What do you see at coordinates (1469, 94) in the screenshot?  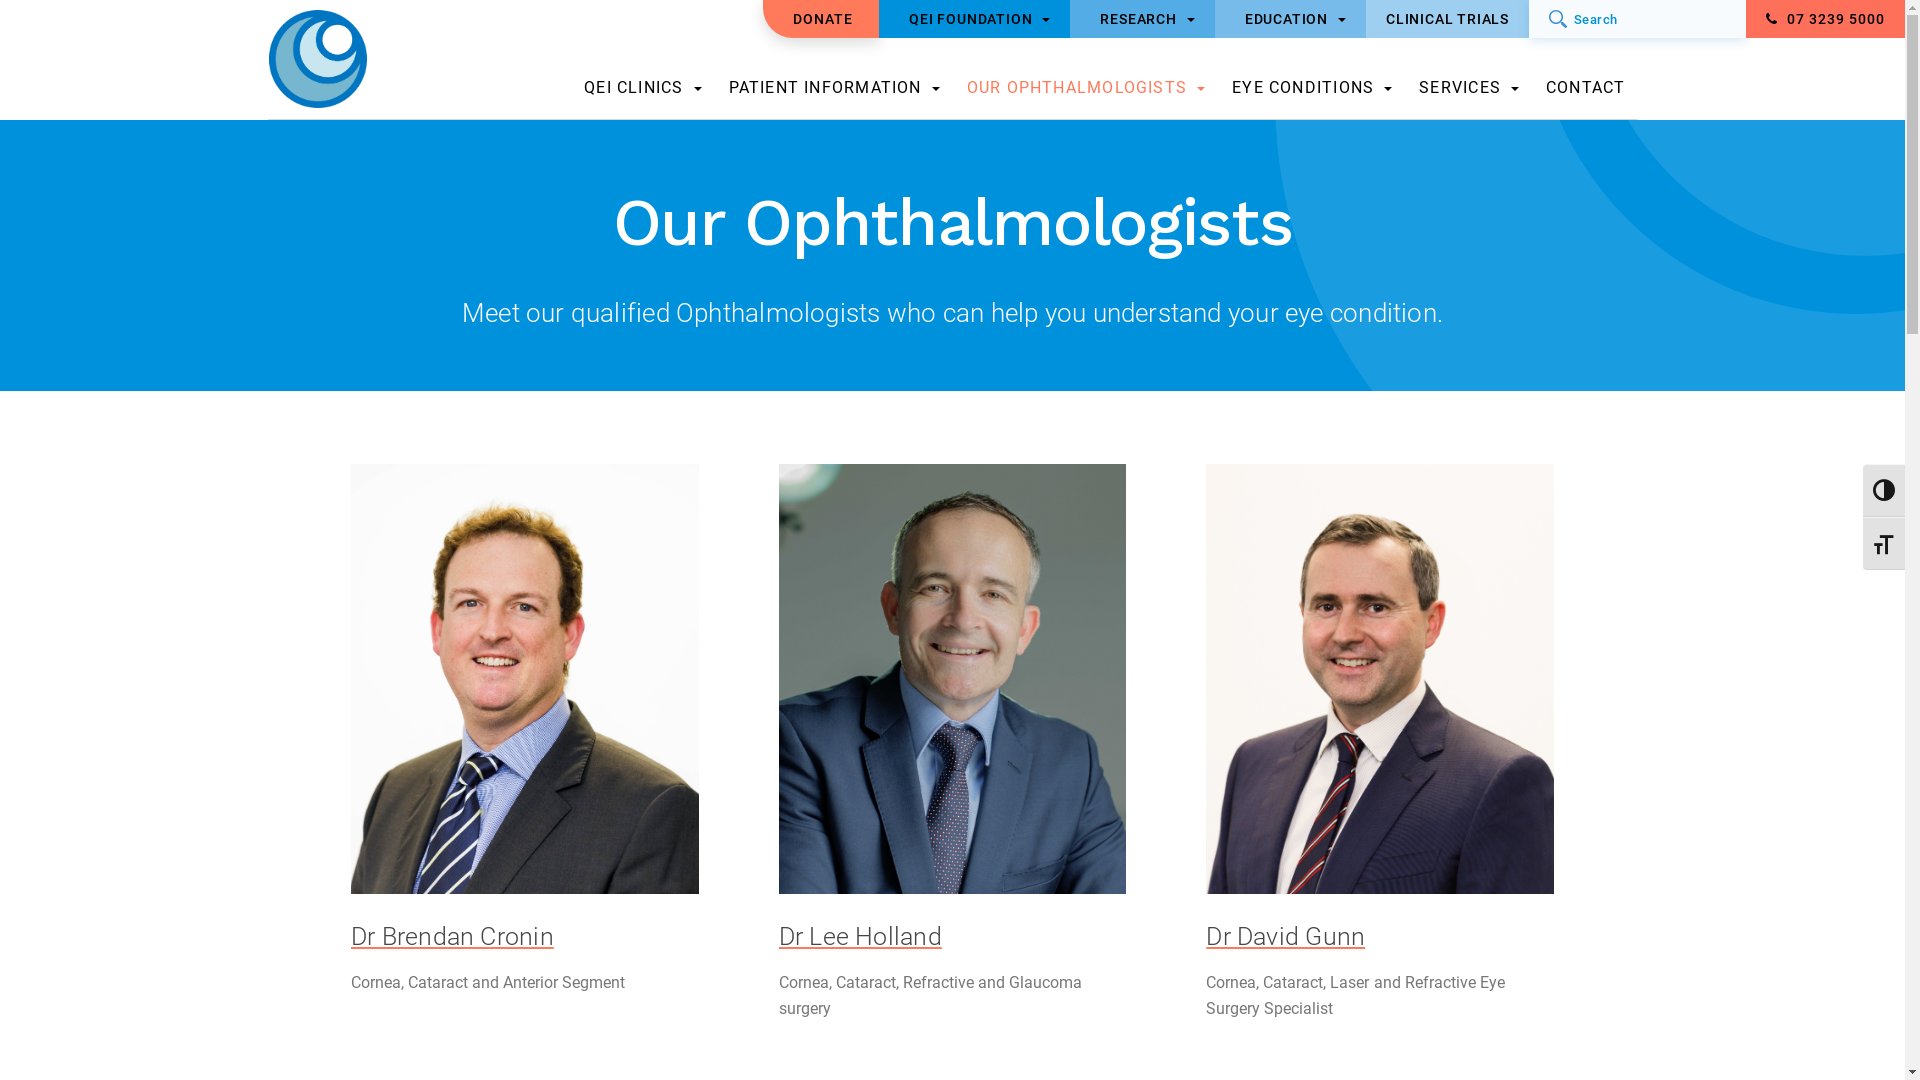 I see `SERVICES` at bounding box center [1469, 94].